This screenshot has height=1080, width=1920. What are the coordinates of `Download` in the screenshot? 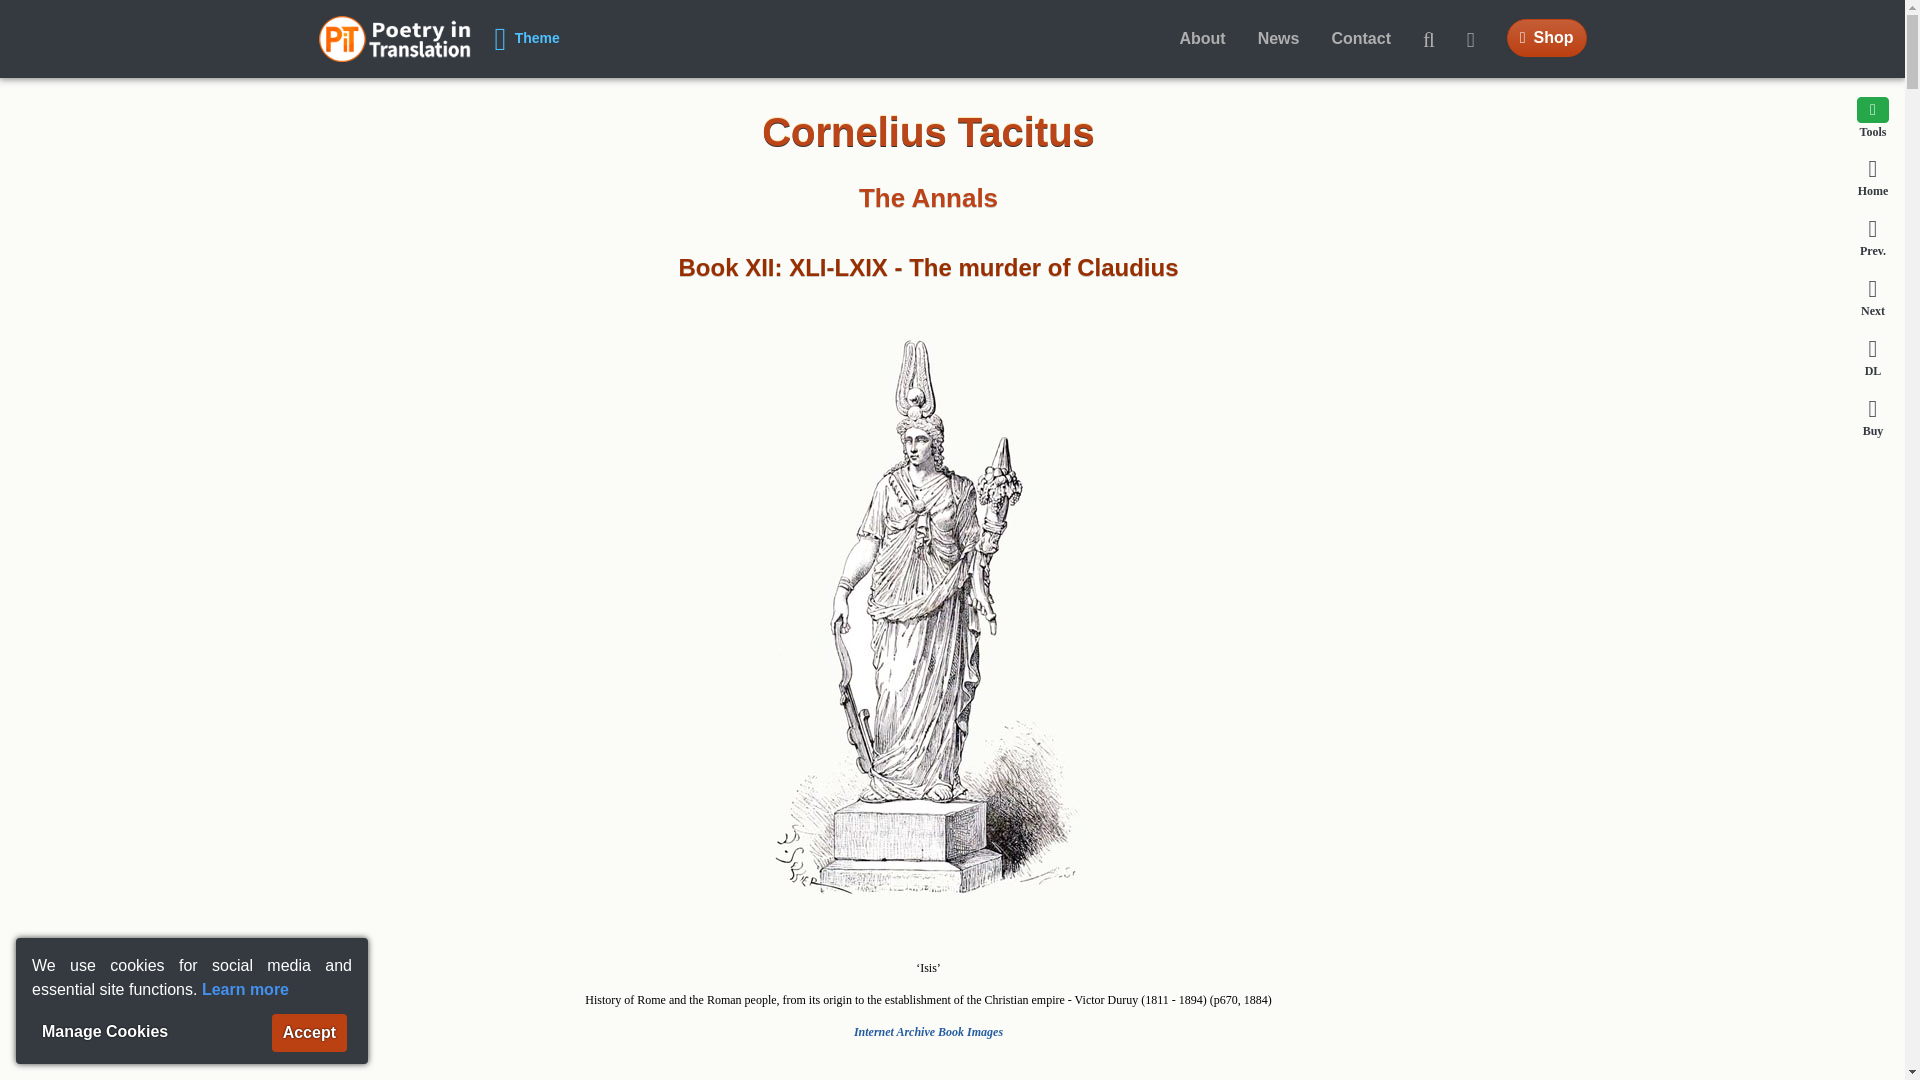 It's located at (1872, 356).